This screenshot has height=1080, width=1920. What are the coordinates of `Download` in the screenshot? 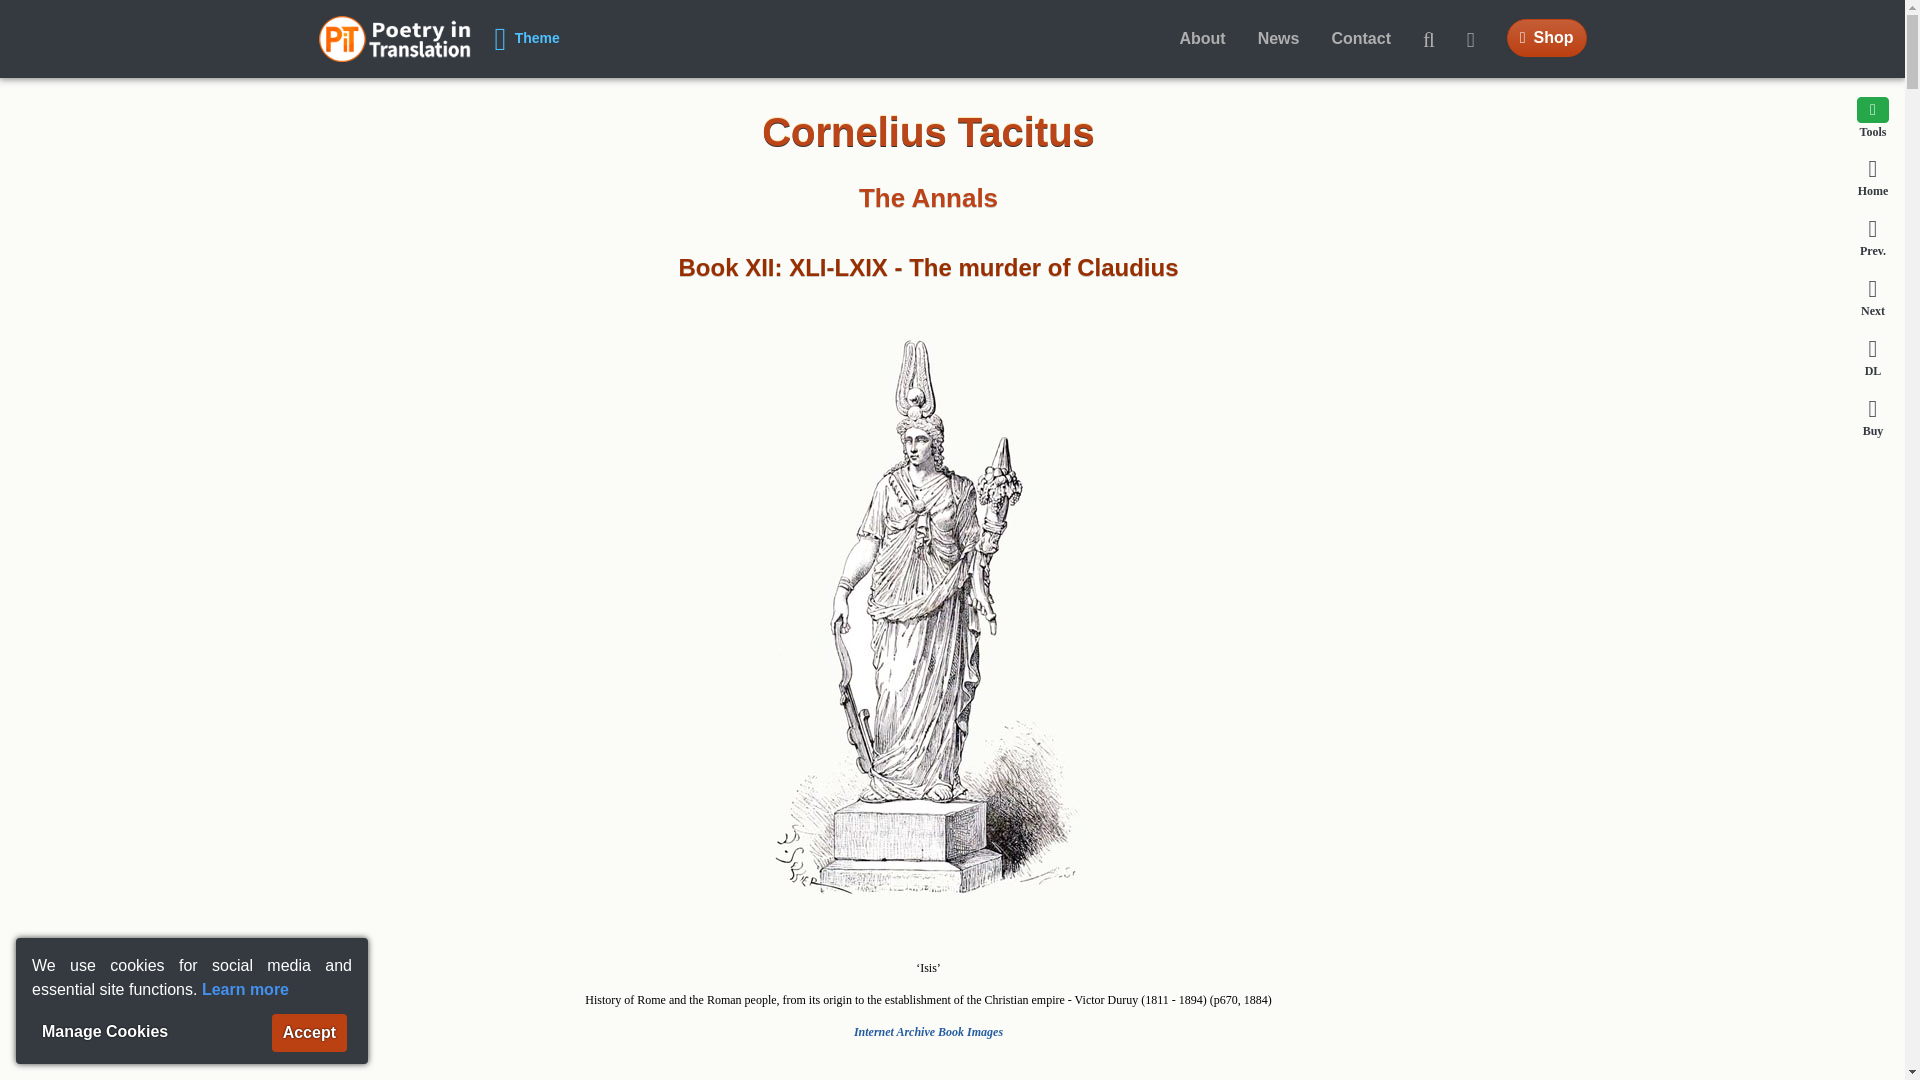 It's located at (1872, 356).